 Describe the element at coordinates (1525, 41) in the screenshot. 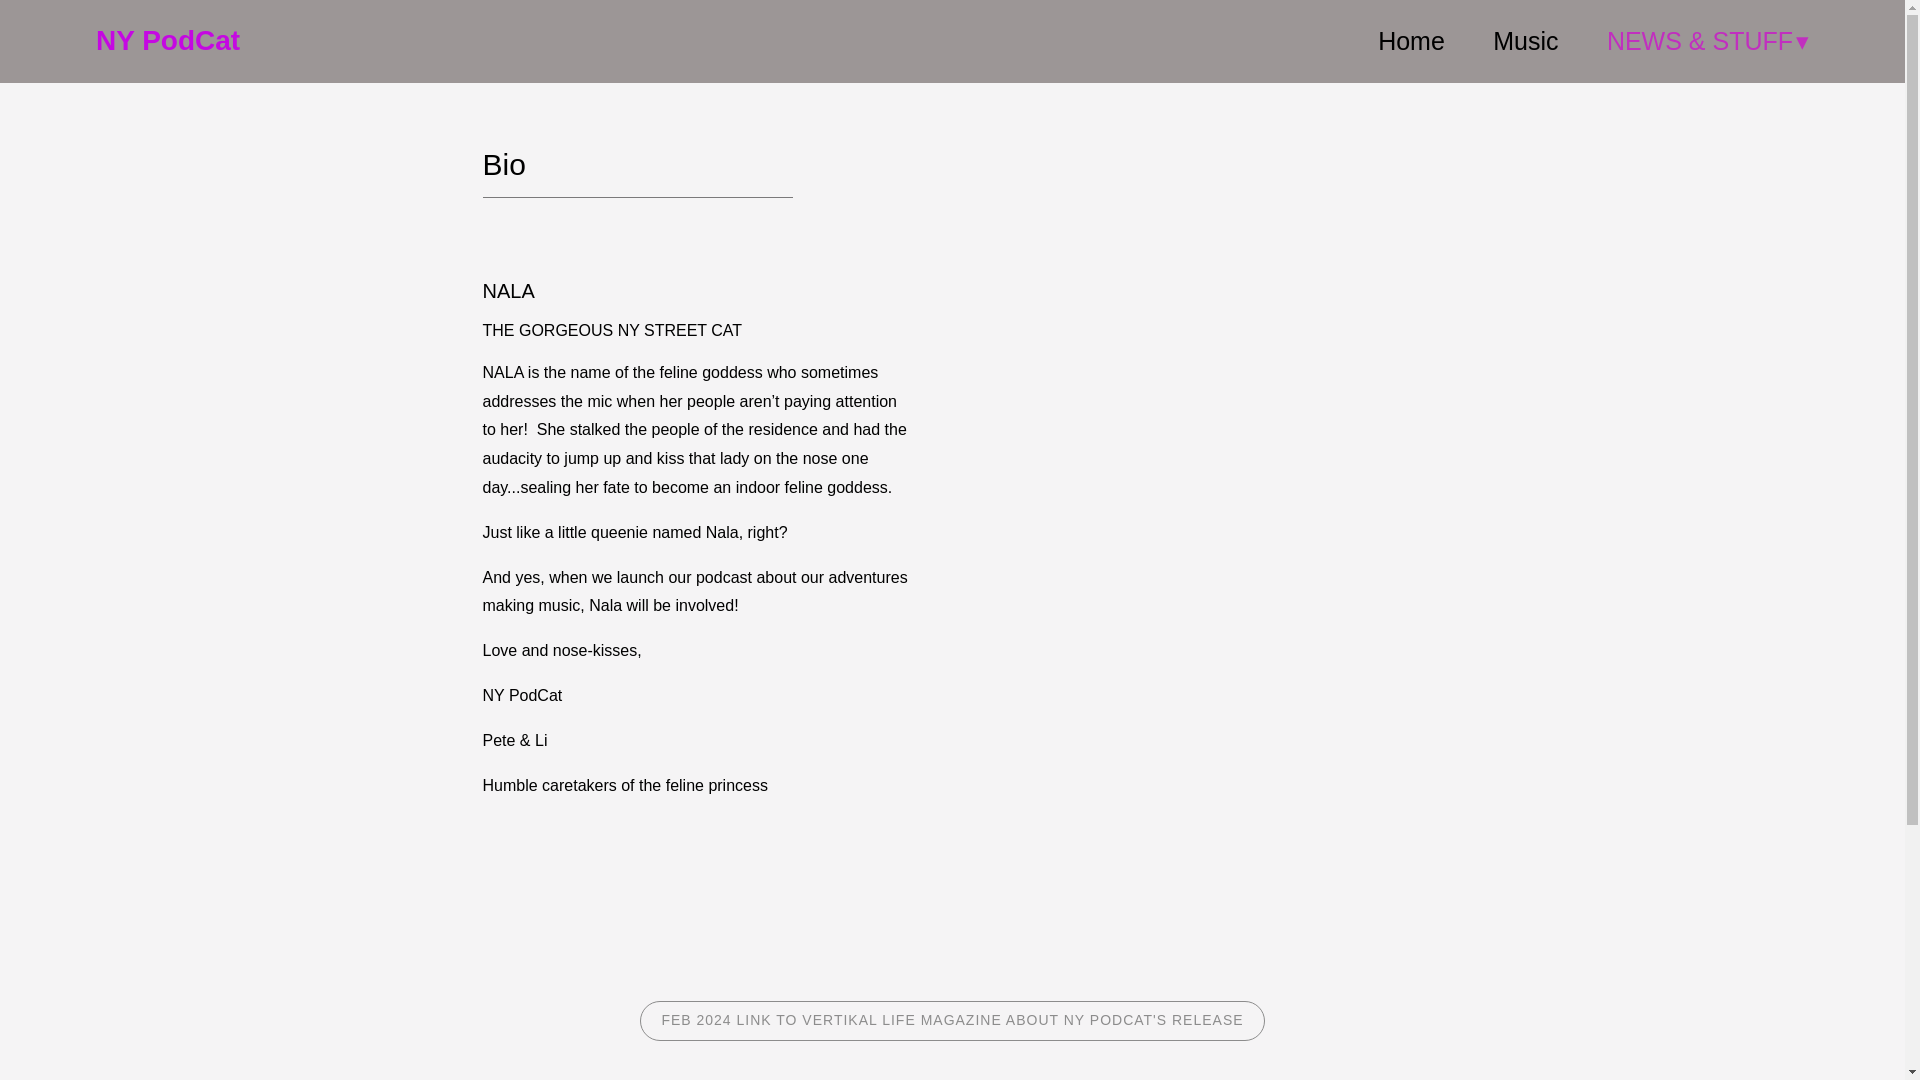

I see `Music` at that location.